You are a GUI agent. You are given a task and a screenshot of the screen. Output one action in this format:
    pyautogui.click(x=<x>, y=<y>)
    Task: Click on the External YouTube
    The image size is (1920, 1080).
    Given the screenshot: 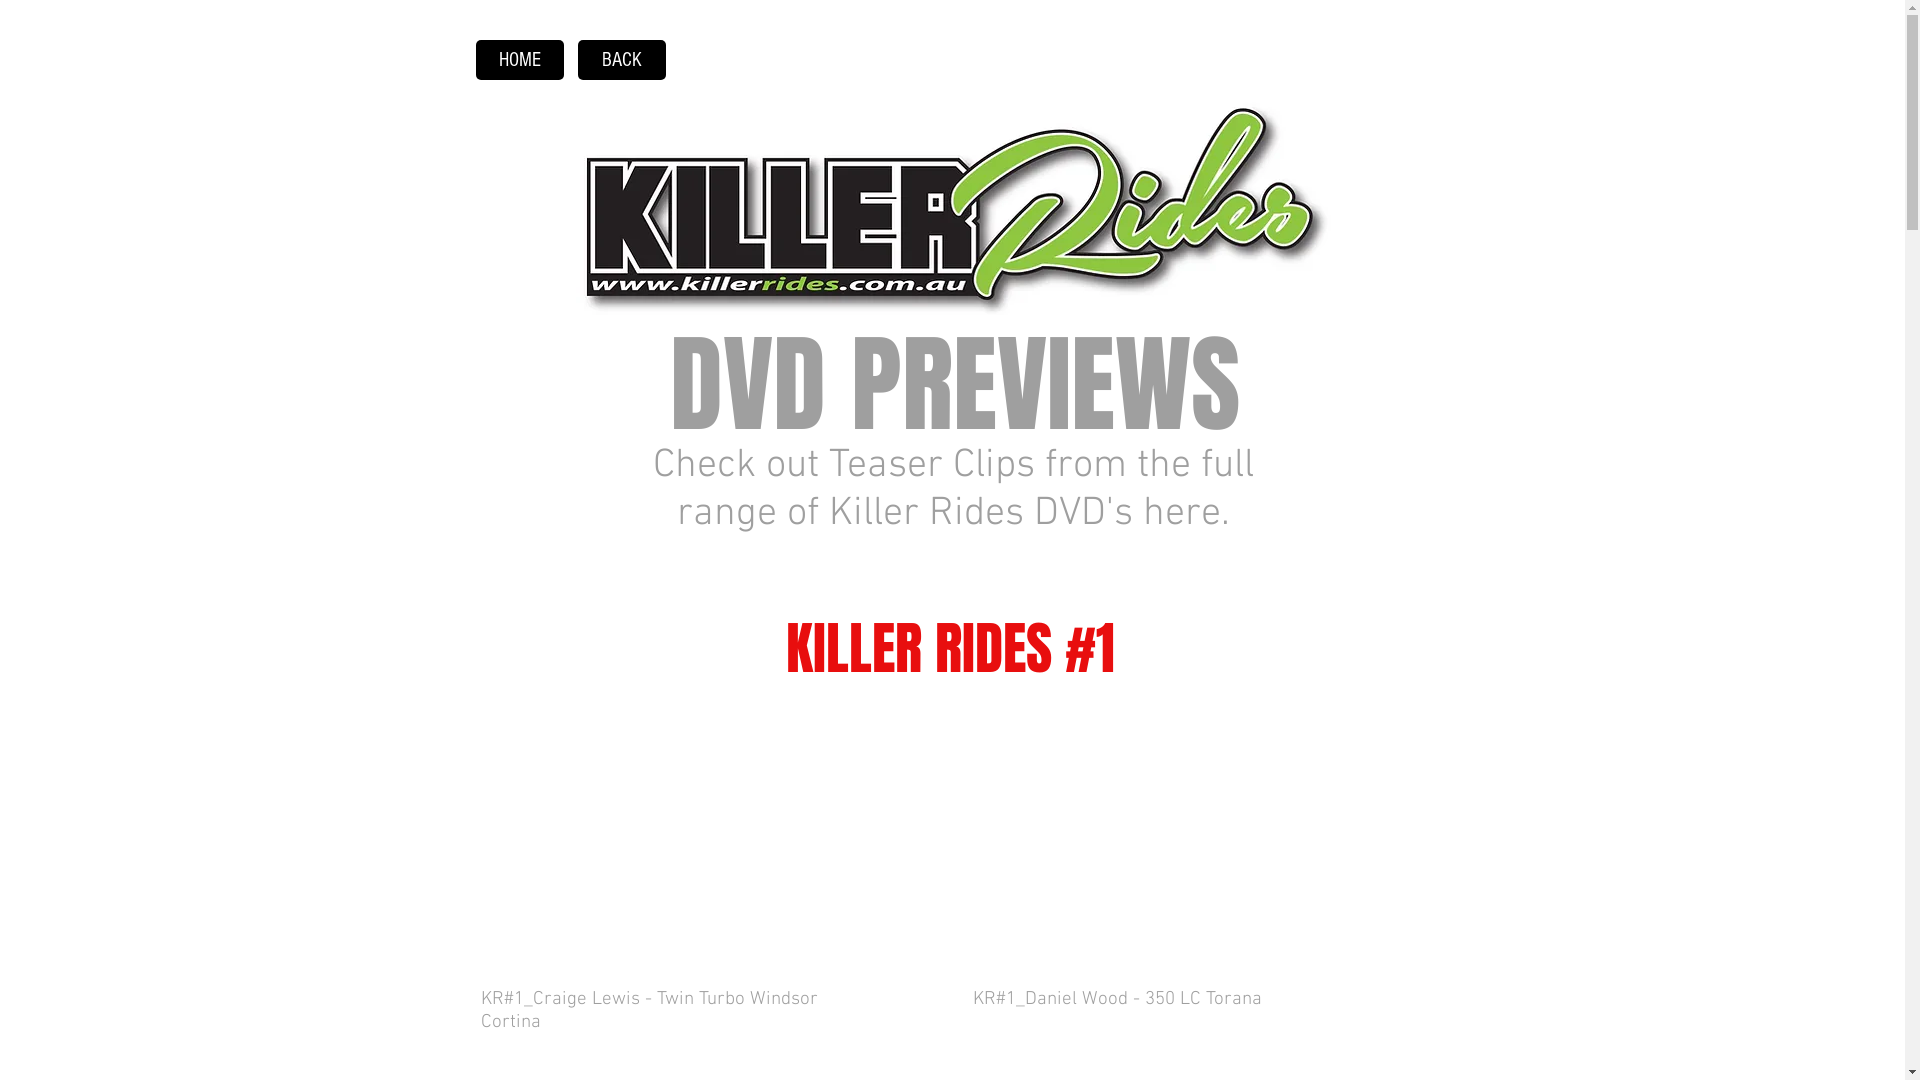 What is the action you would take?
    pyautogui.click(x=702, y=837)
    